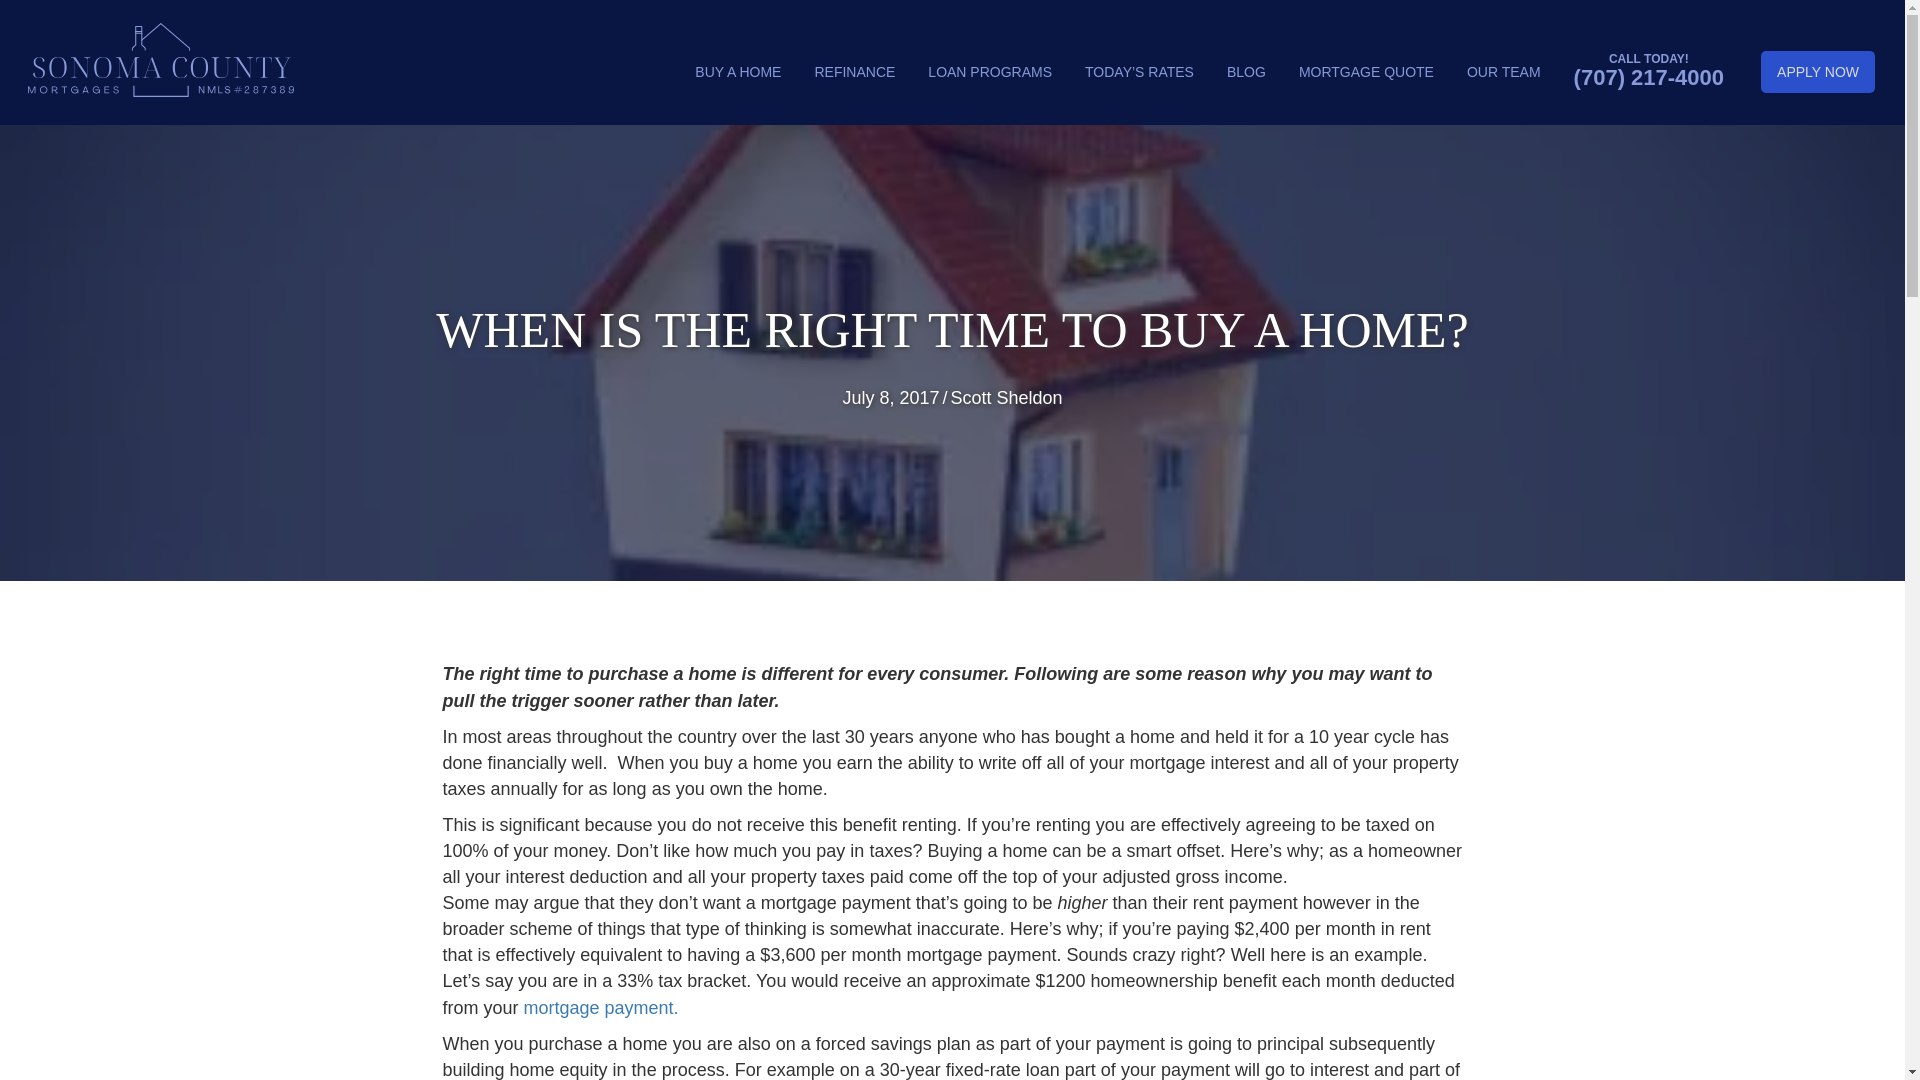 This screenshot has height=1080, width=1920. I want to click on MORTGAGE QUOTE, so click(1366, 71).